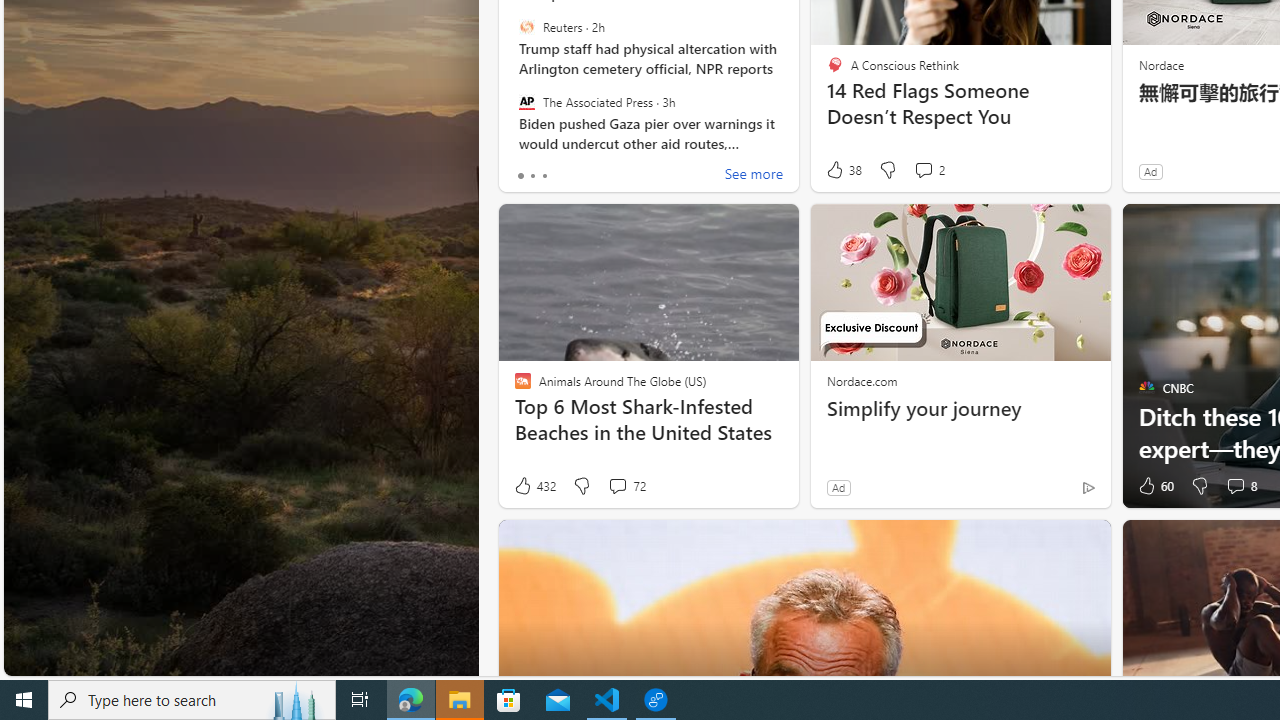 The height and width of the screenshot is (720, 1280). Describe the element at coordinates (544, 176) in the screenshot. I see `tab-2` at that location.